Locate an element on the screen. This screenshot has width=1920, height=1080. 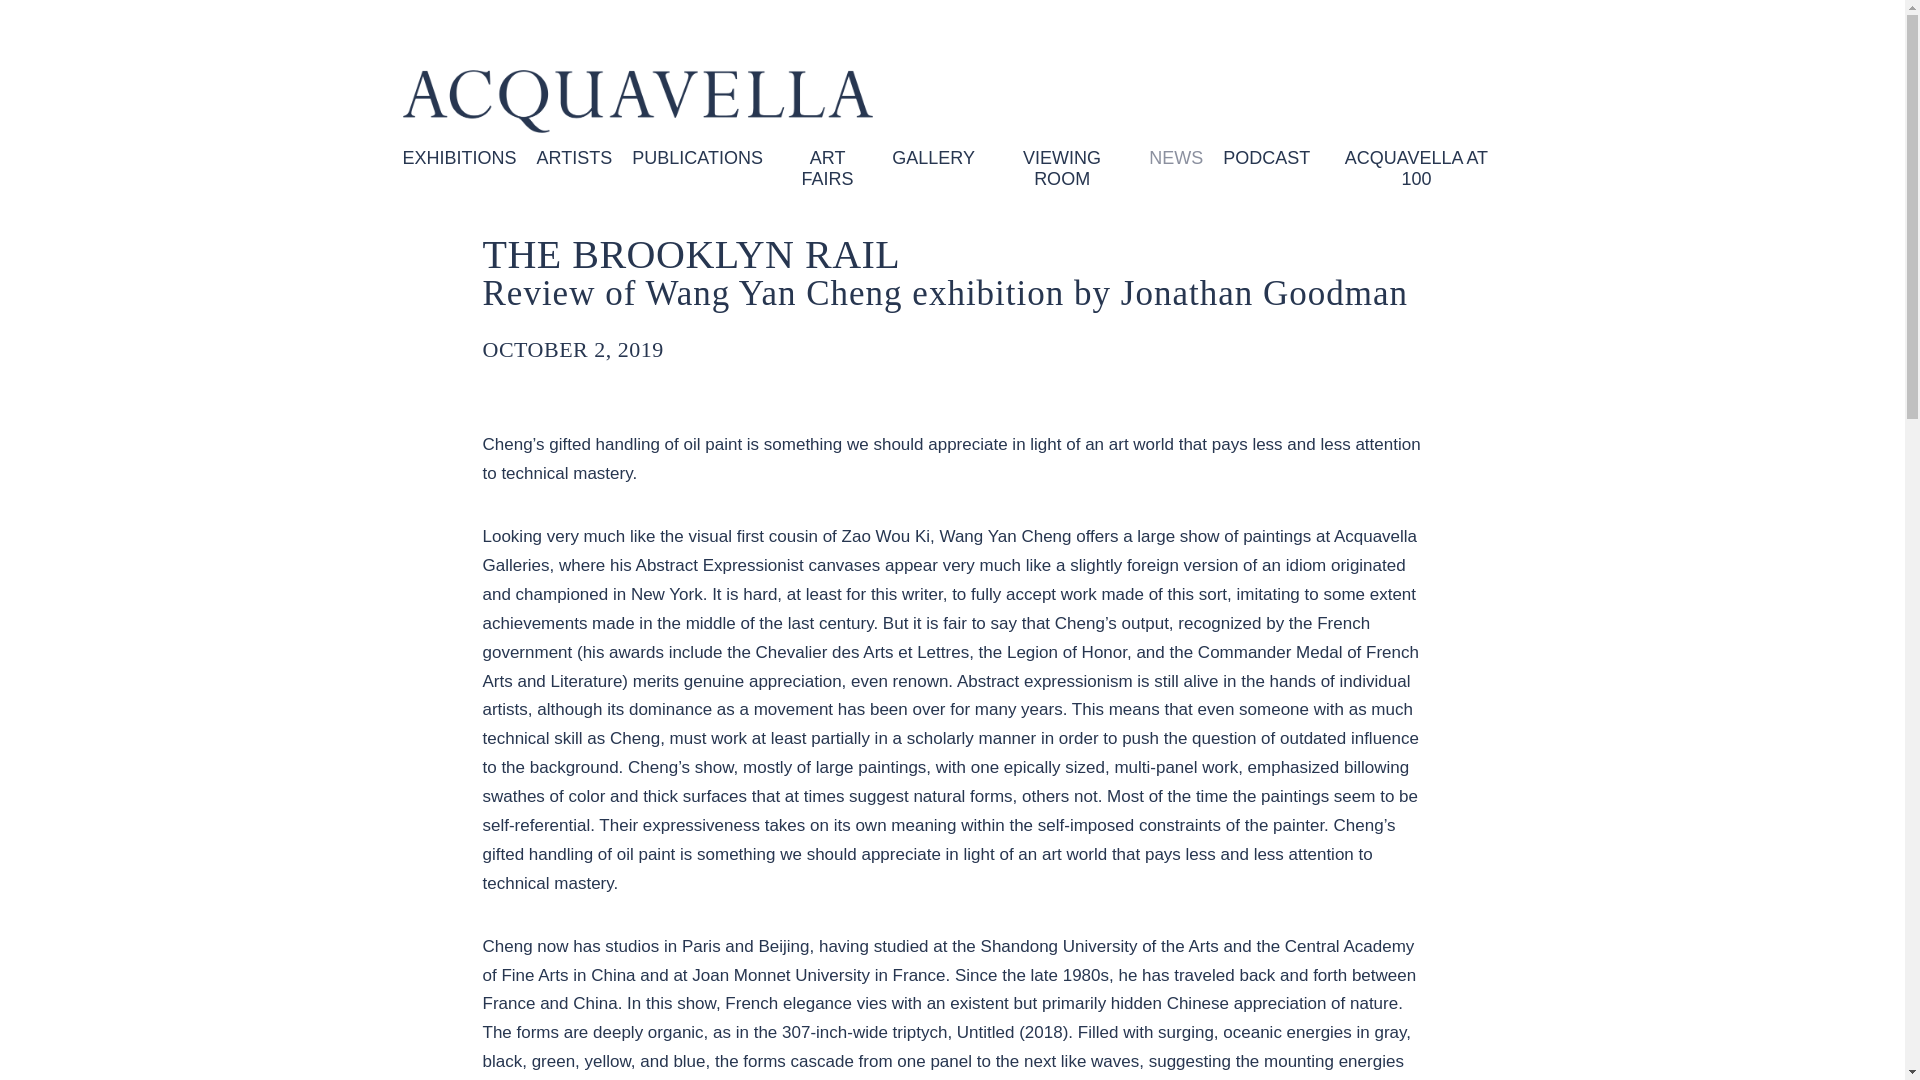
VIEWING ROOM is located at coordinates (1061, 168).